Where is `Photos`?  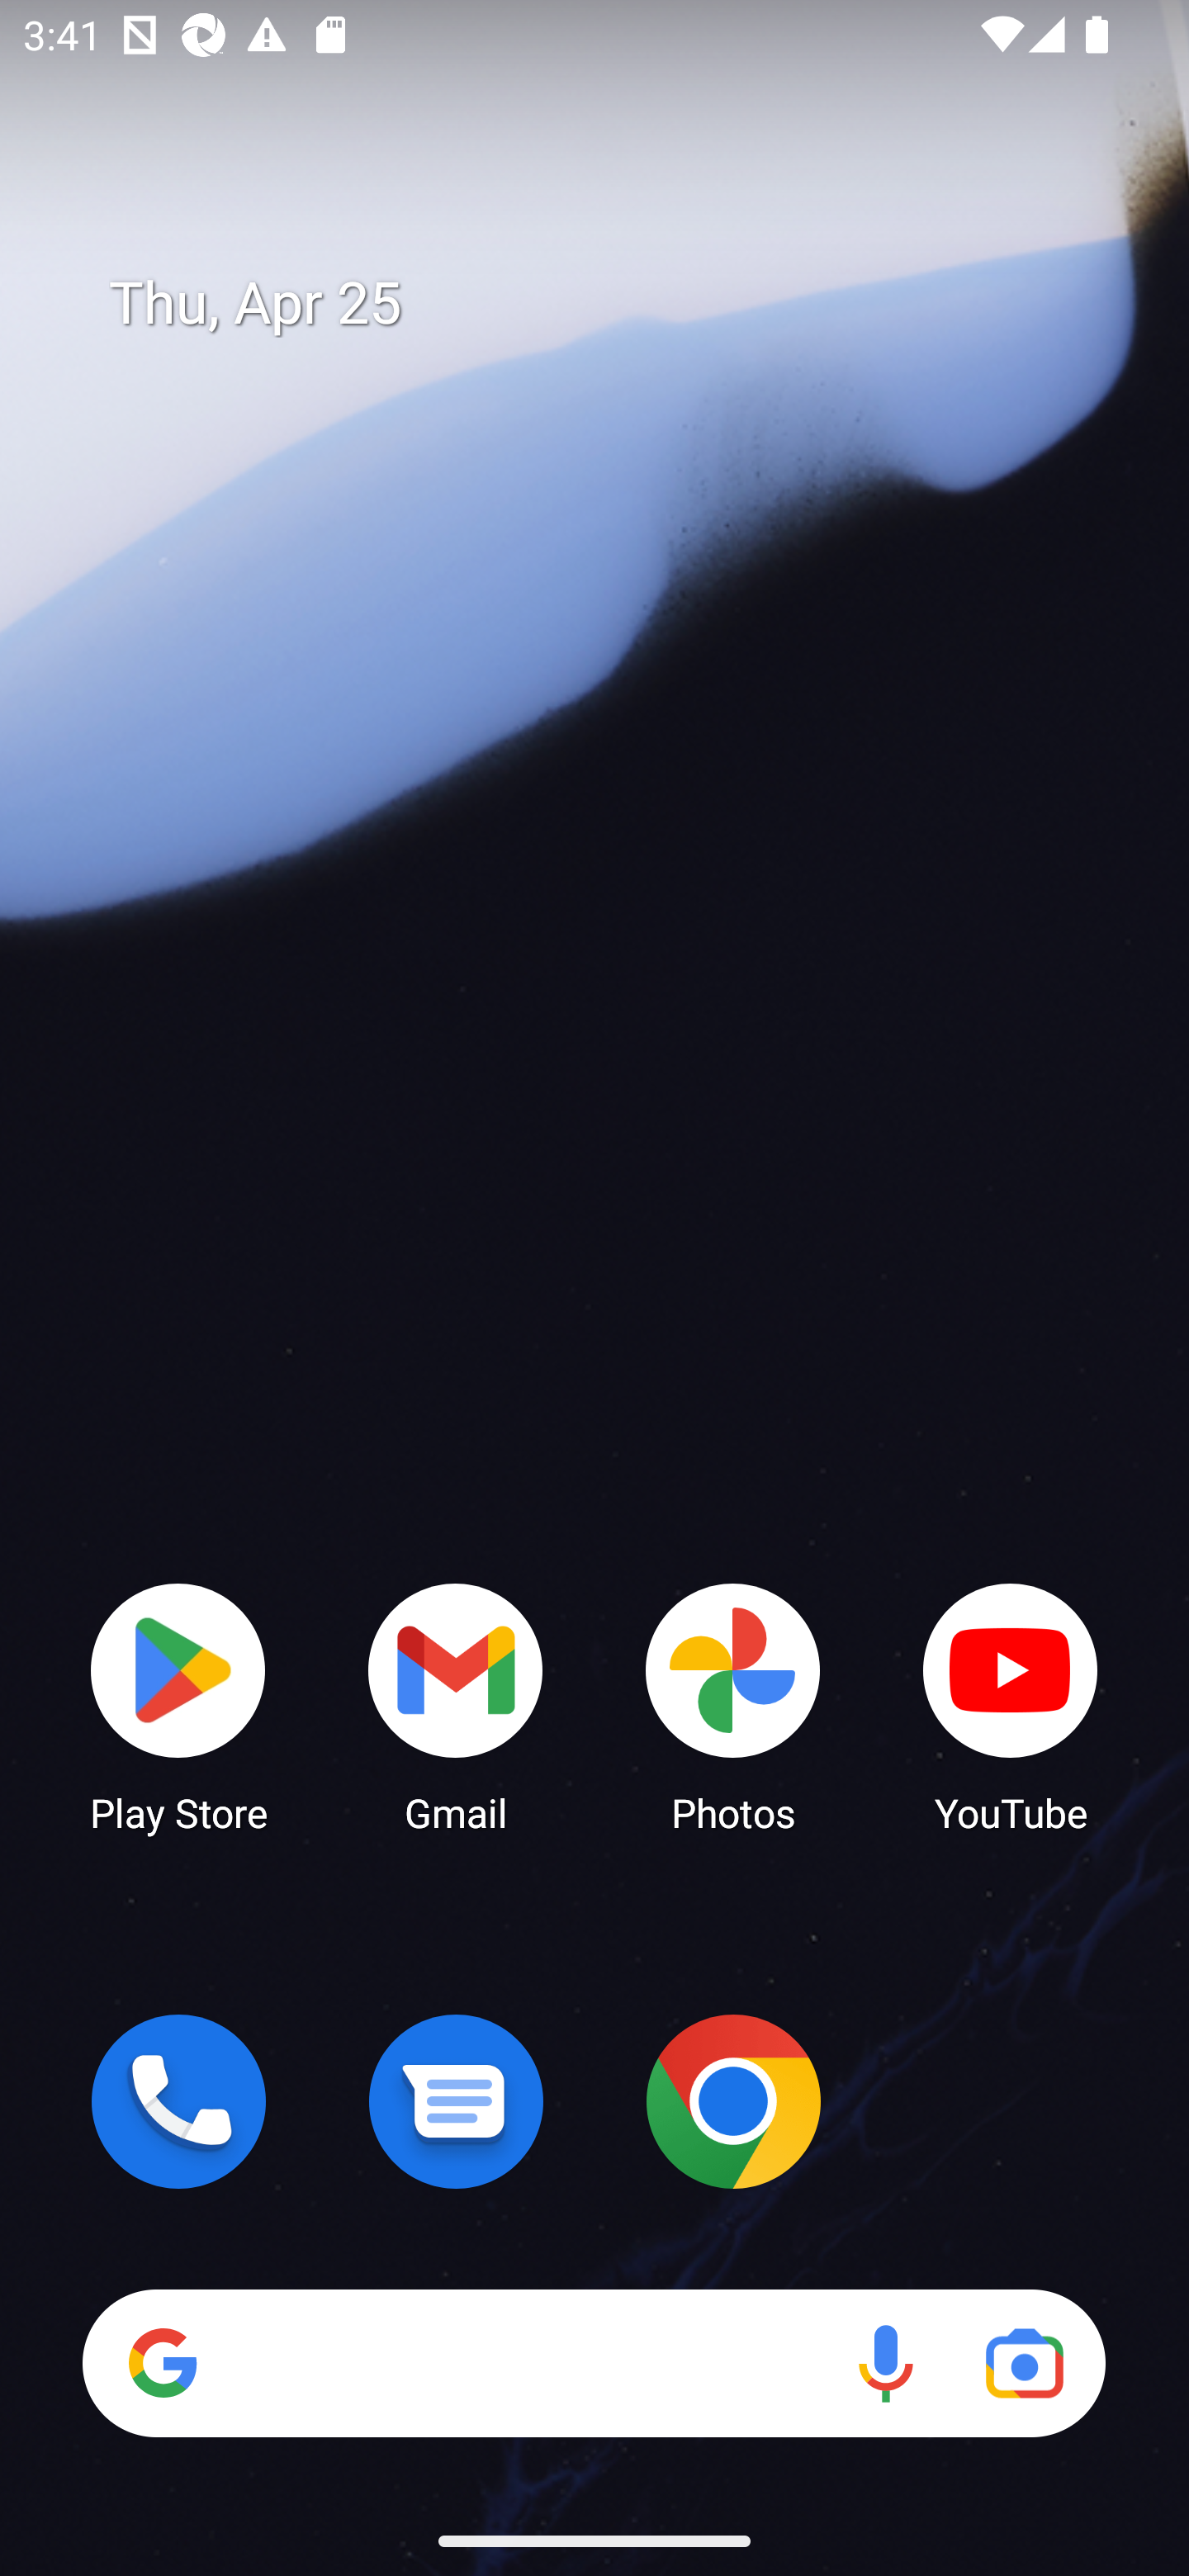
Photos is located at coordinates (733, 1706).